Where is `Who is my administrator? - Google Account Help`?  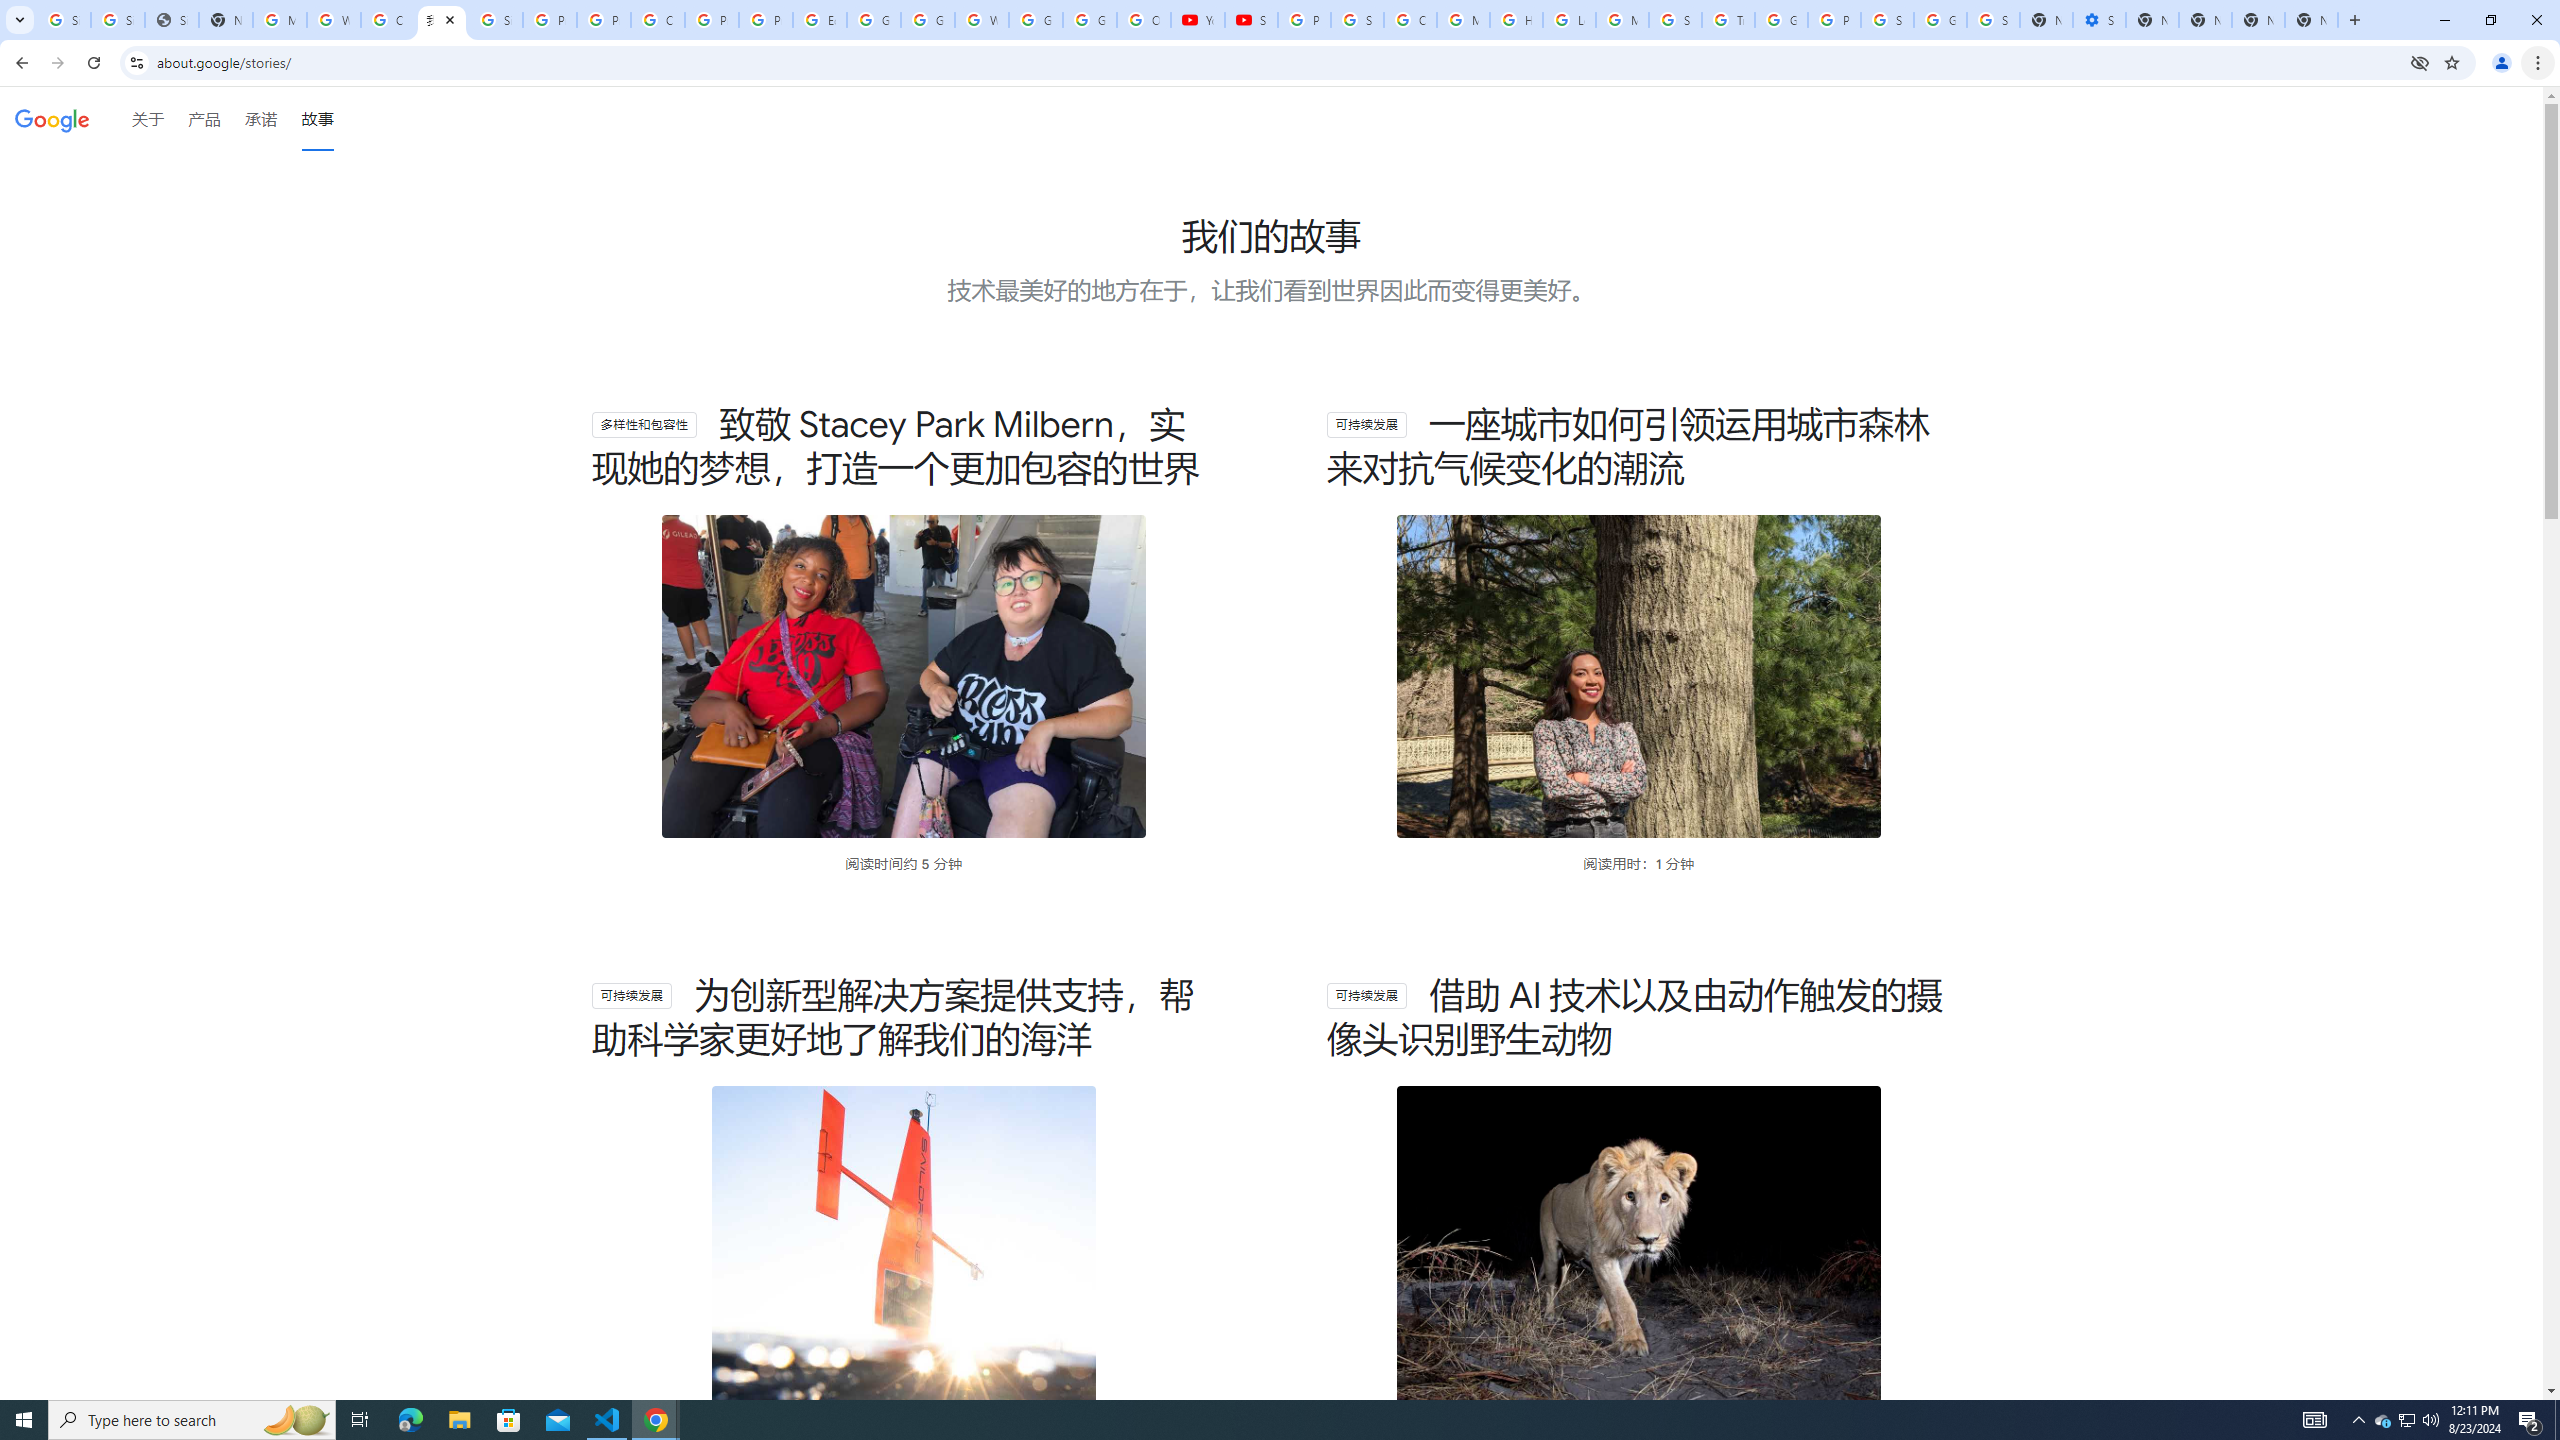
Who is my administrator? - Google Account Help is located at coordinates (334, 20).